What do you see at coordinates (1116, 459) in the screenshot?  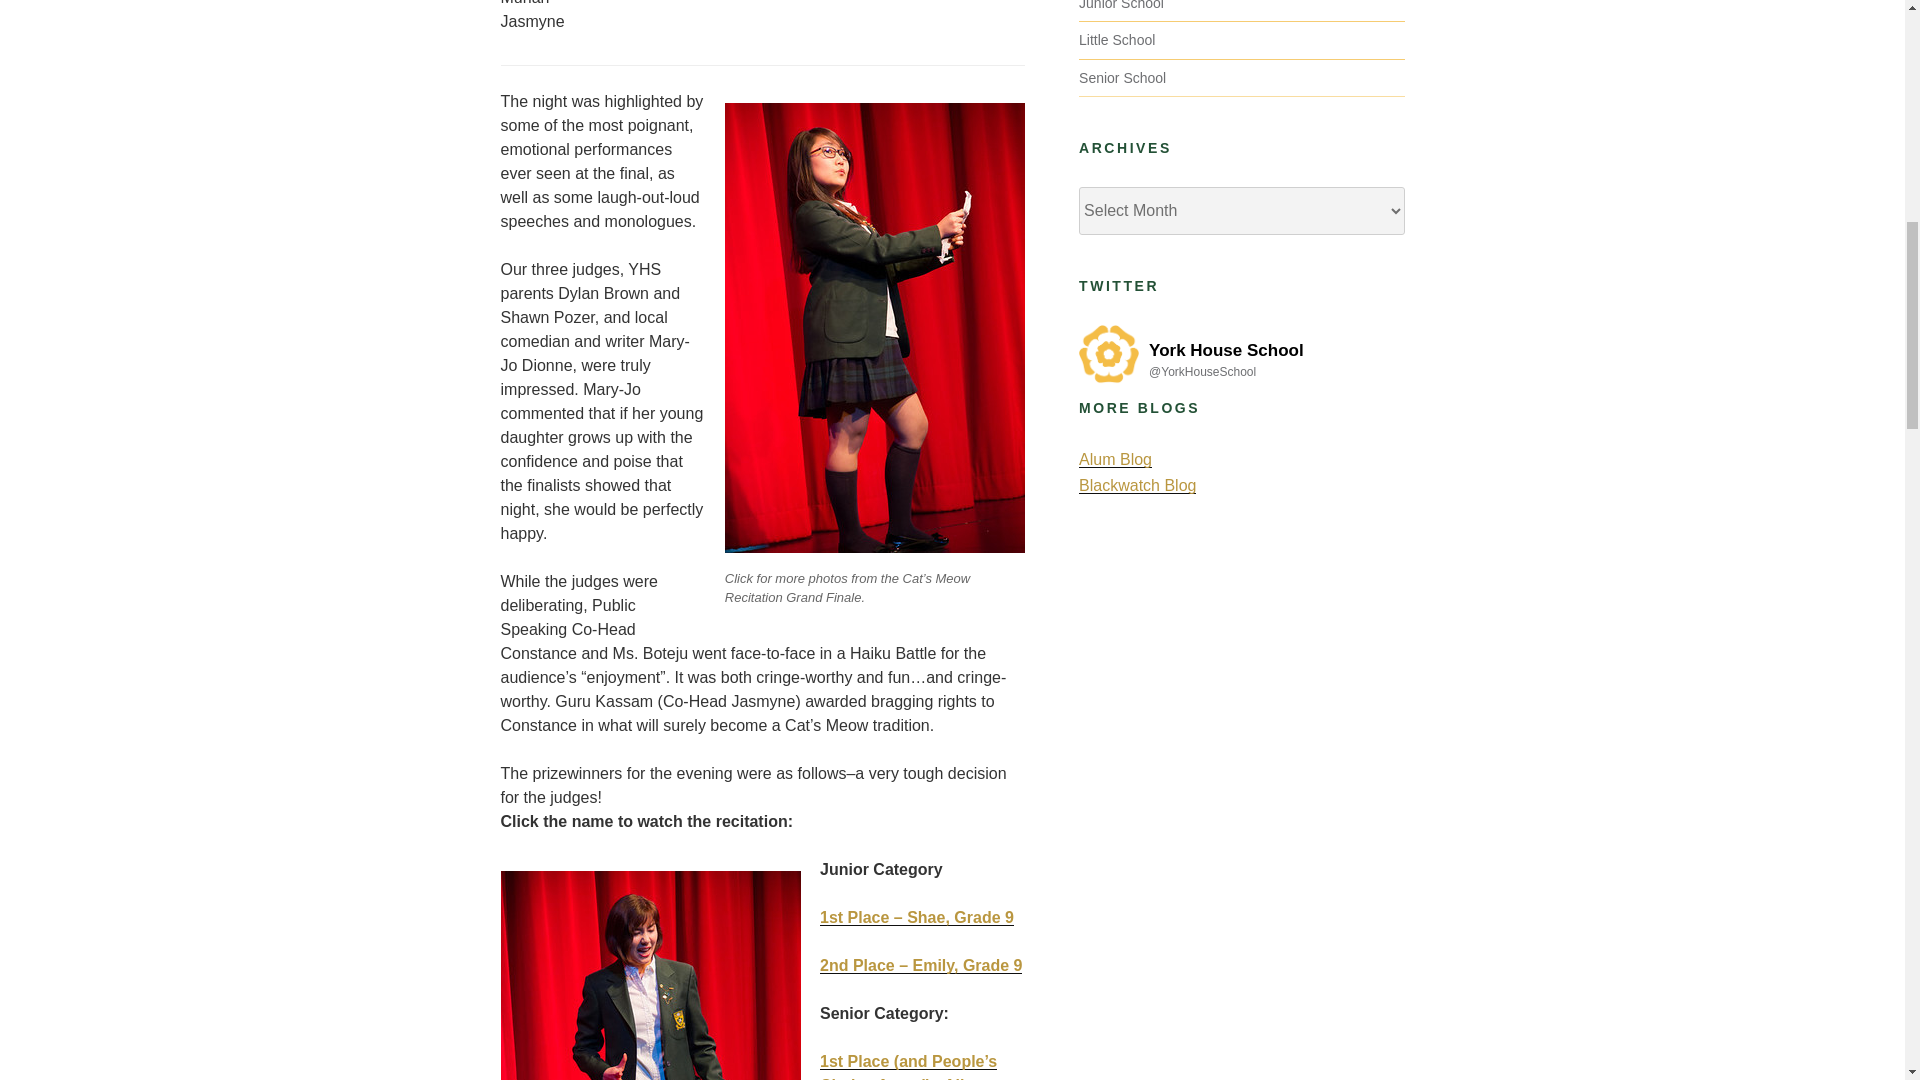 I see `Alum Blog` at bounding box center [1116, 459].